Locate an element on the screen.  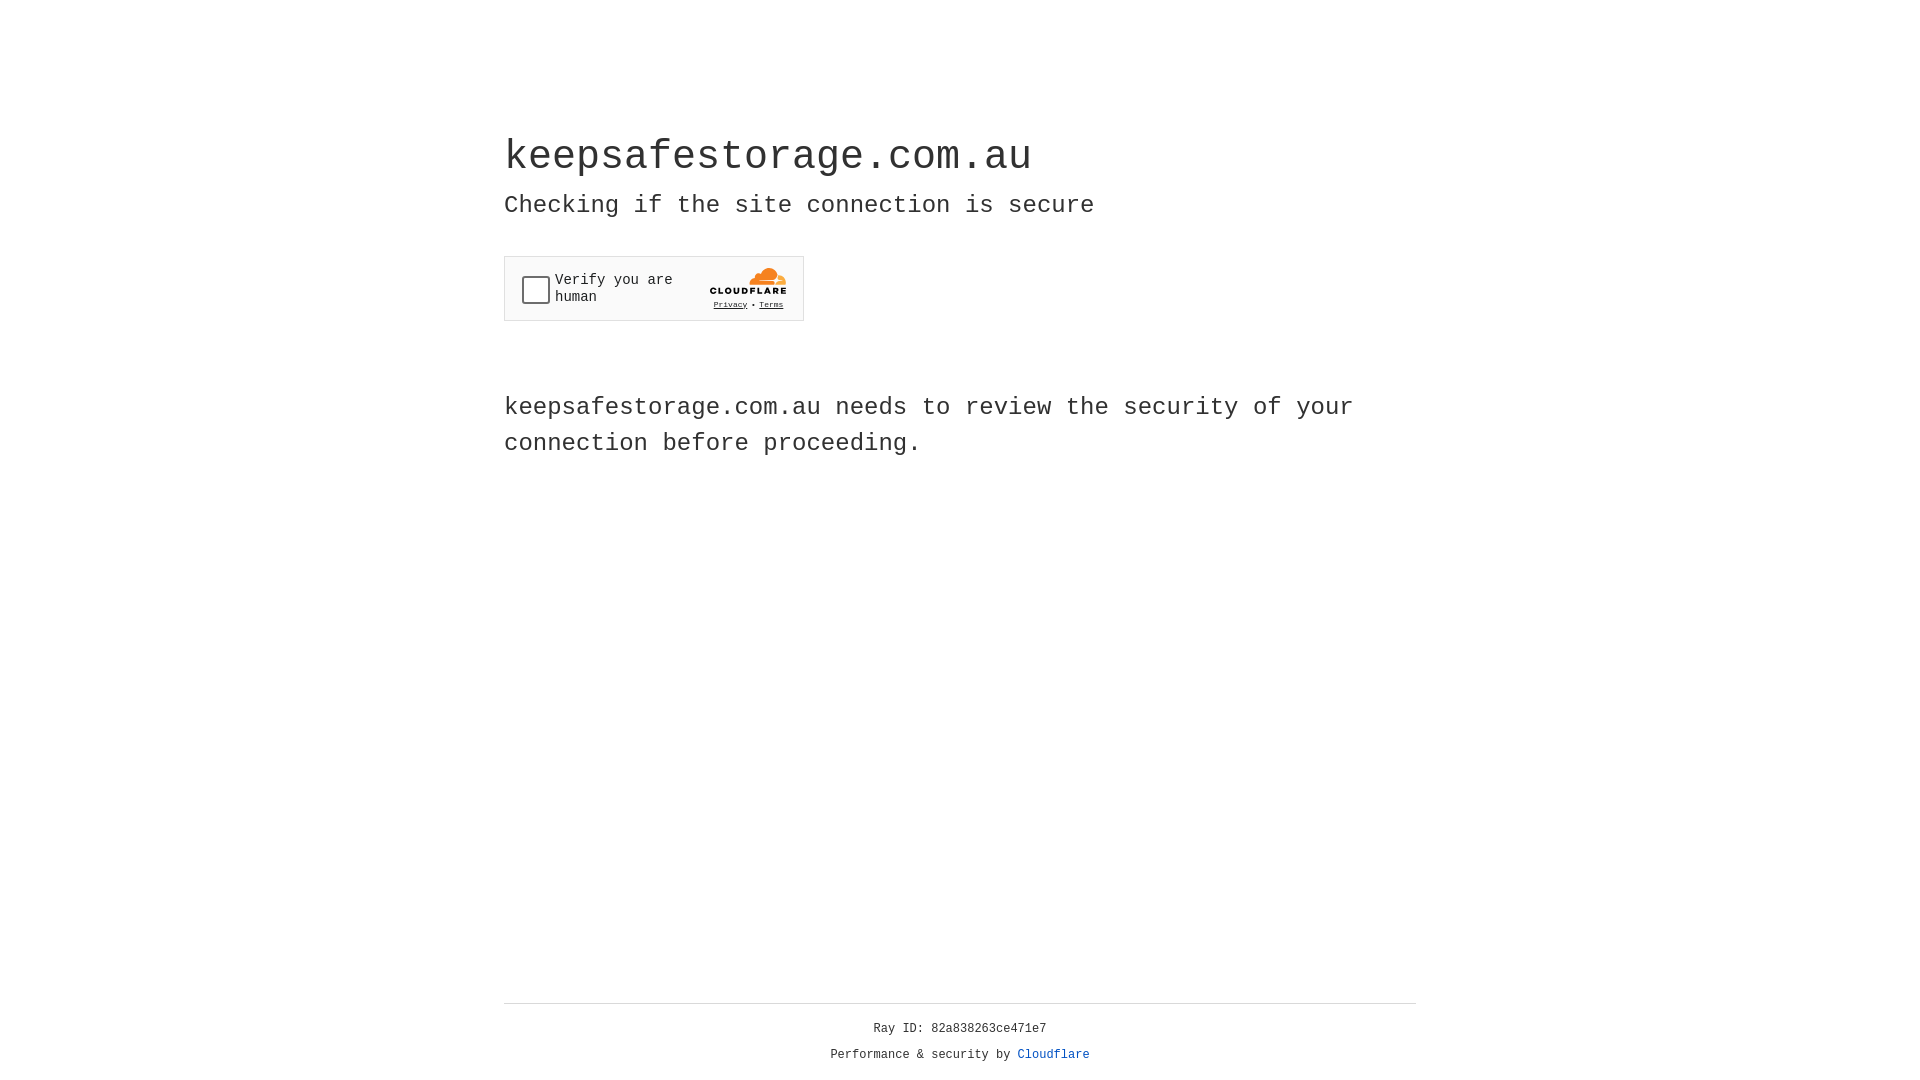
Widget containing a Cloudflare security challenge is located at coordinates (654, 288).